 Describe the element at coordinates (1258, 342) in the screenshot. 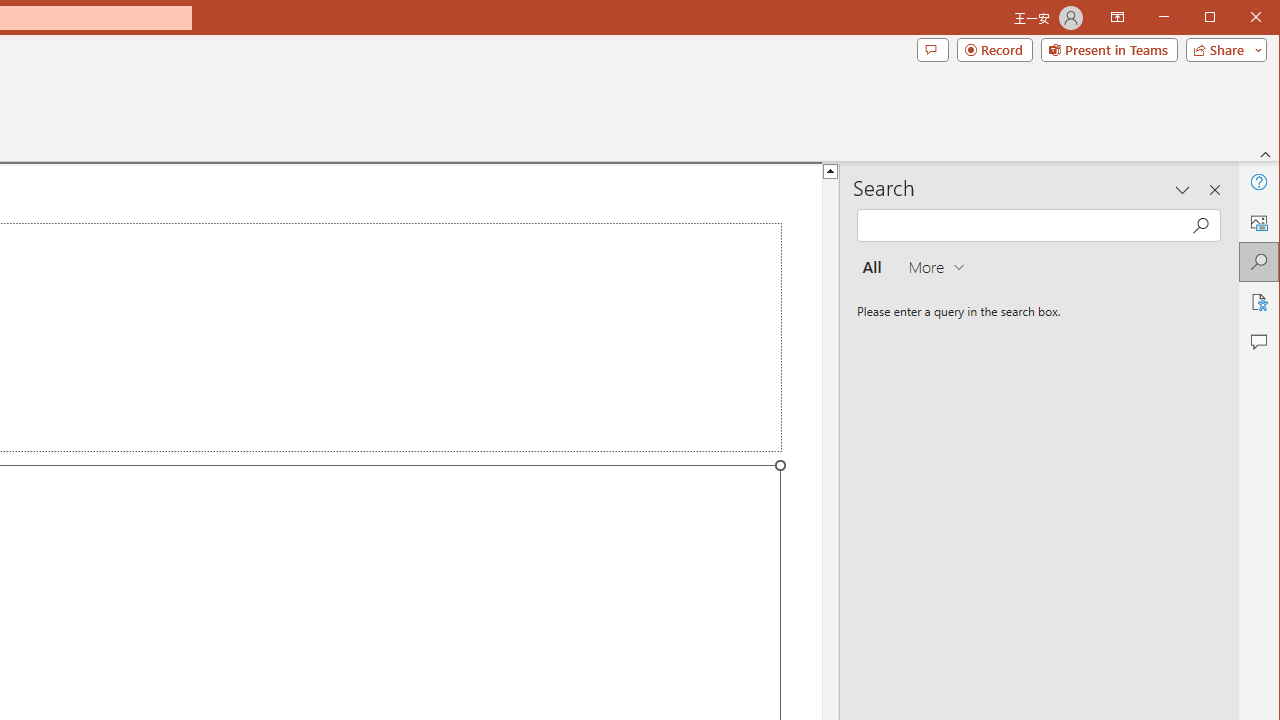

I see `Comments` at that location.